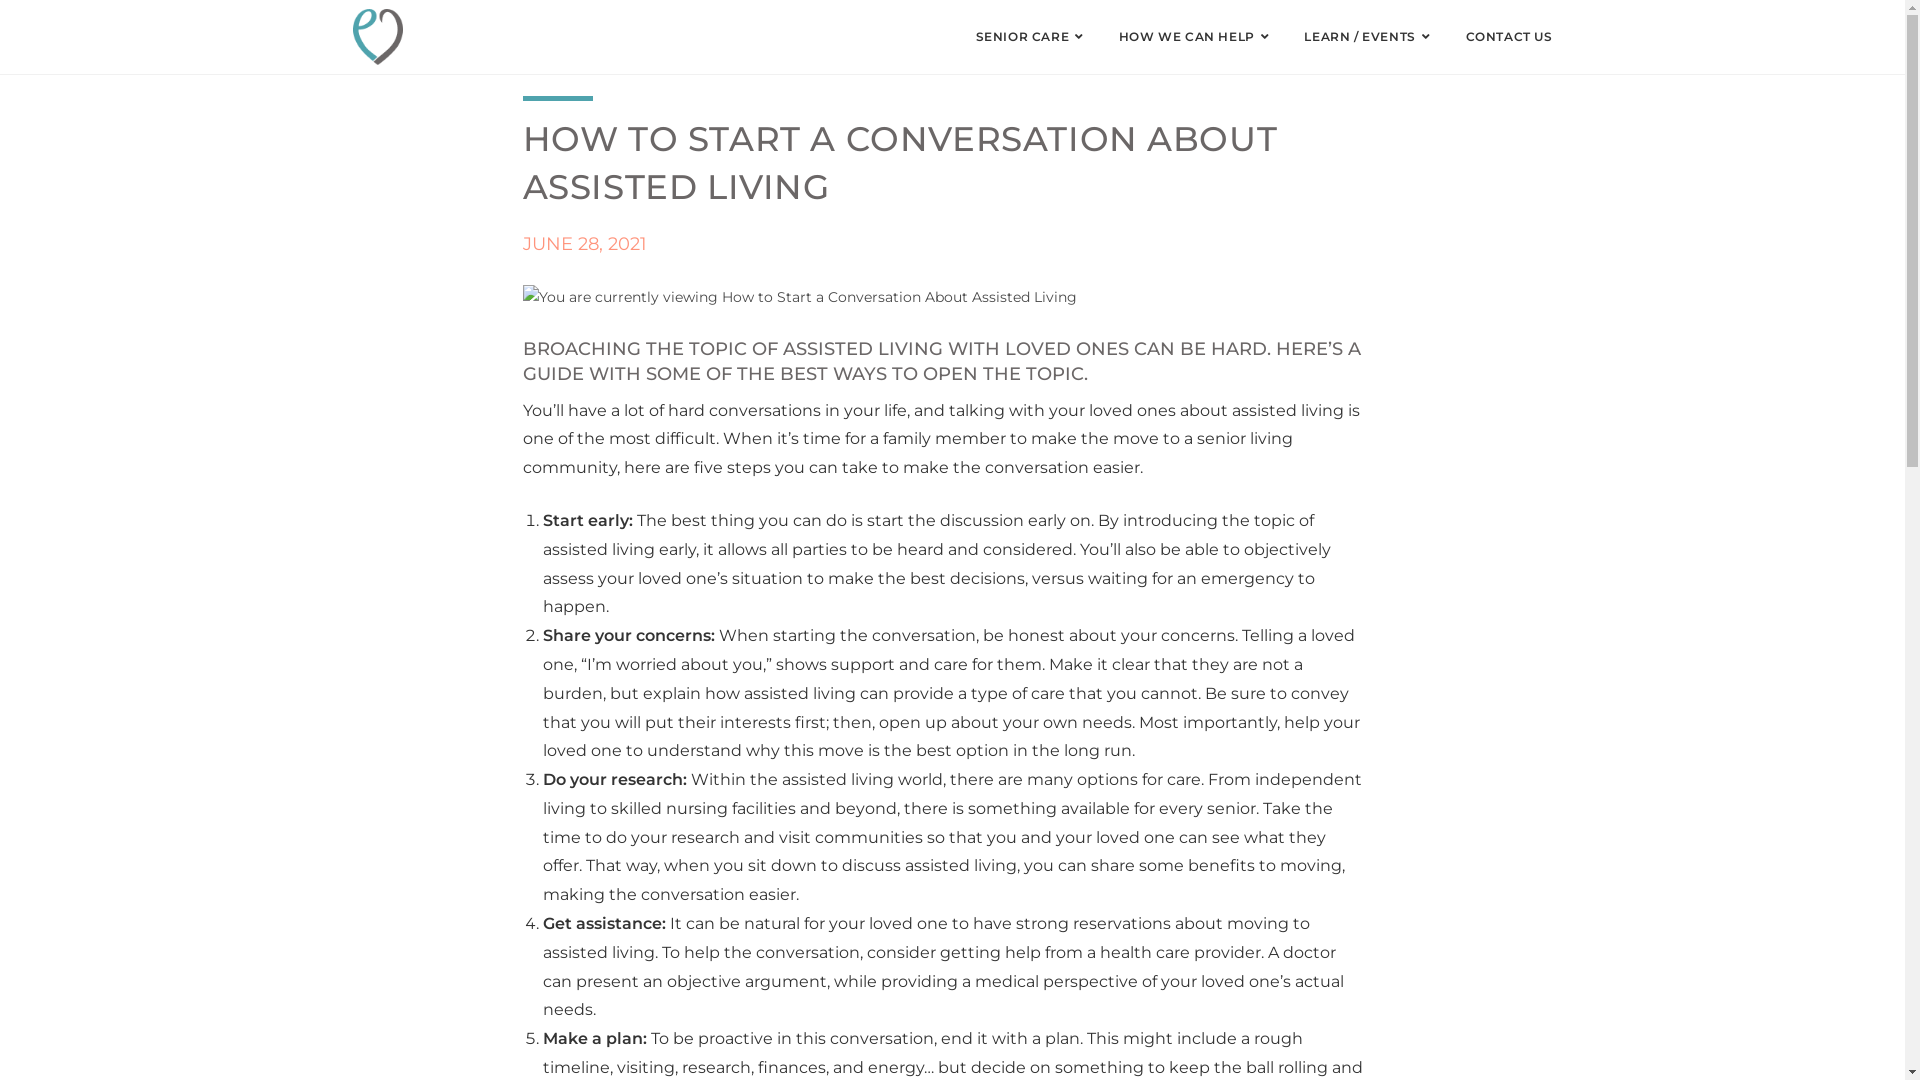 The image size is (1920, 1080). I want to click on SENIOR CARE, so click(1032, 37).